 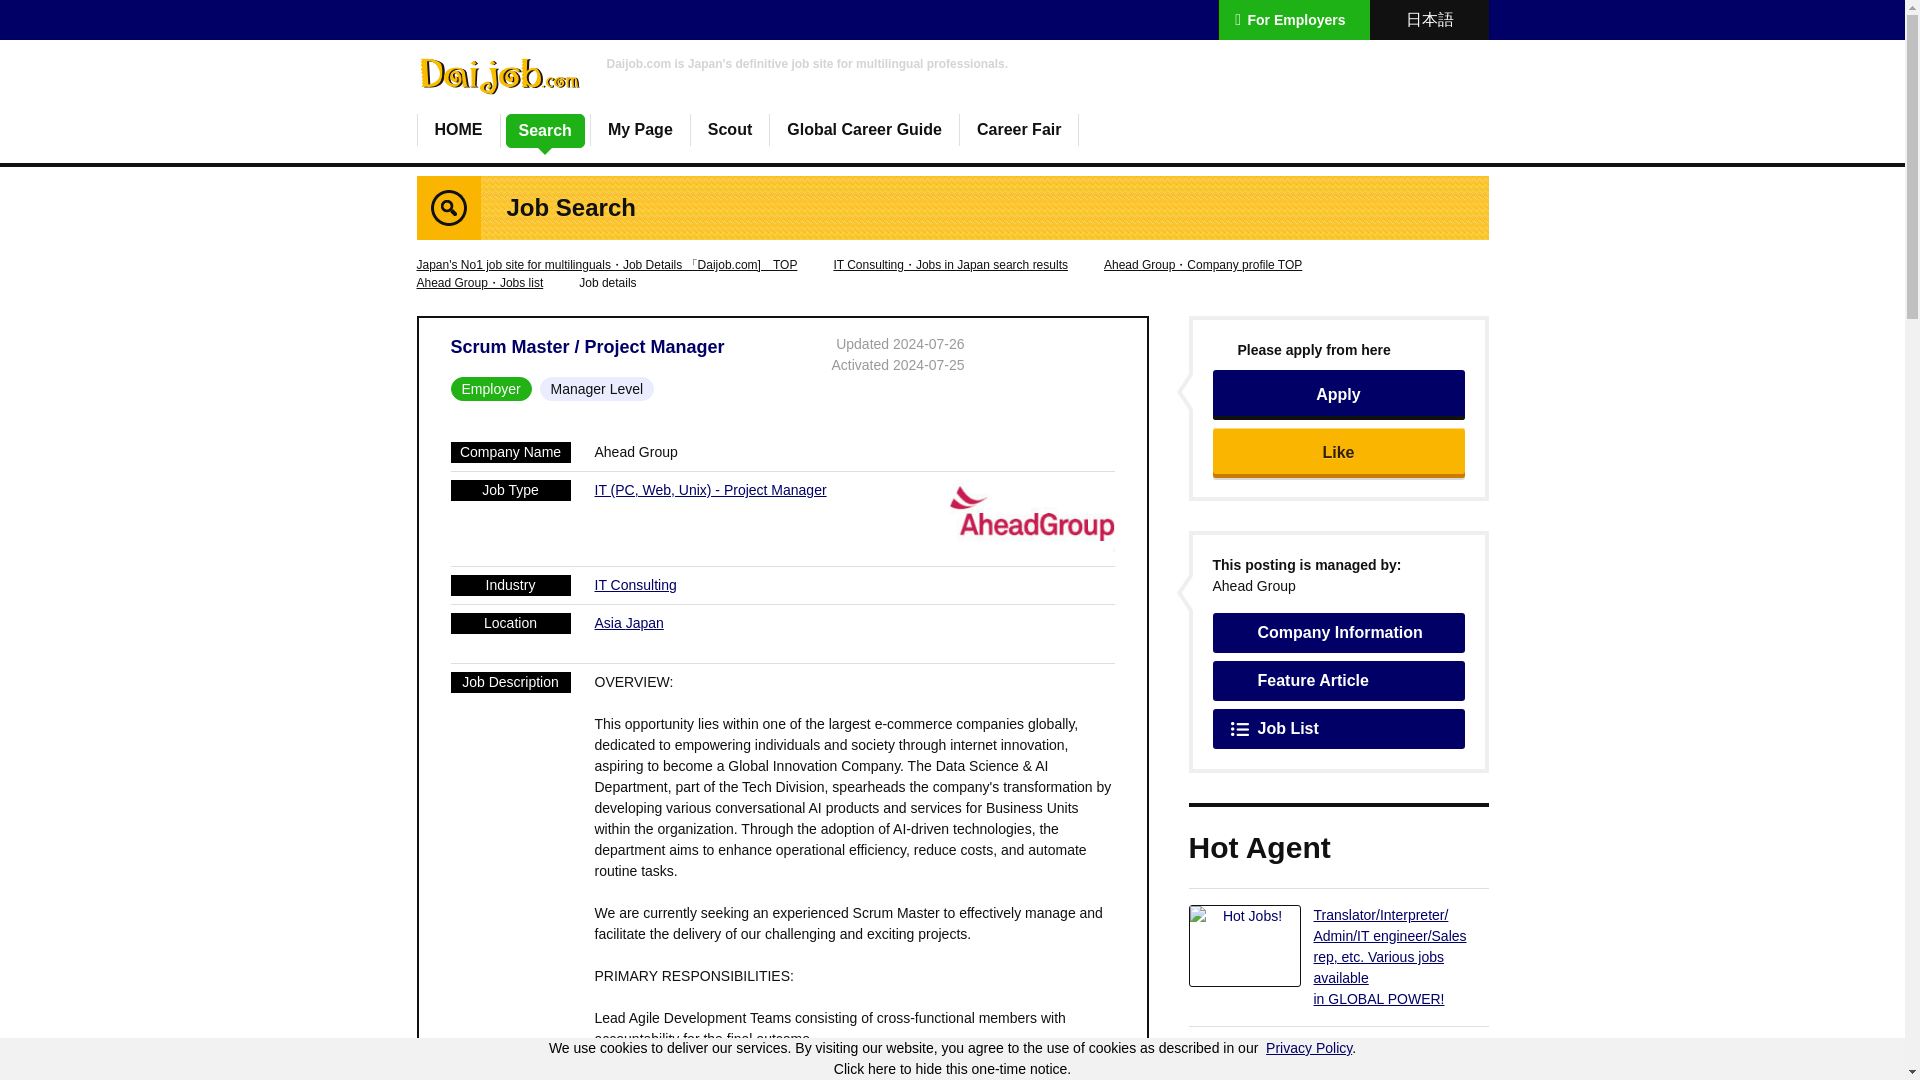 I want to click on For Employers, so click(x=1294, y=20).